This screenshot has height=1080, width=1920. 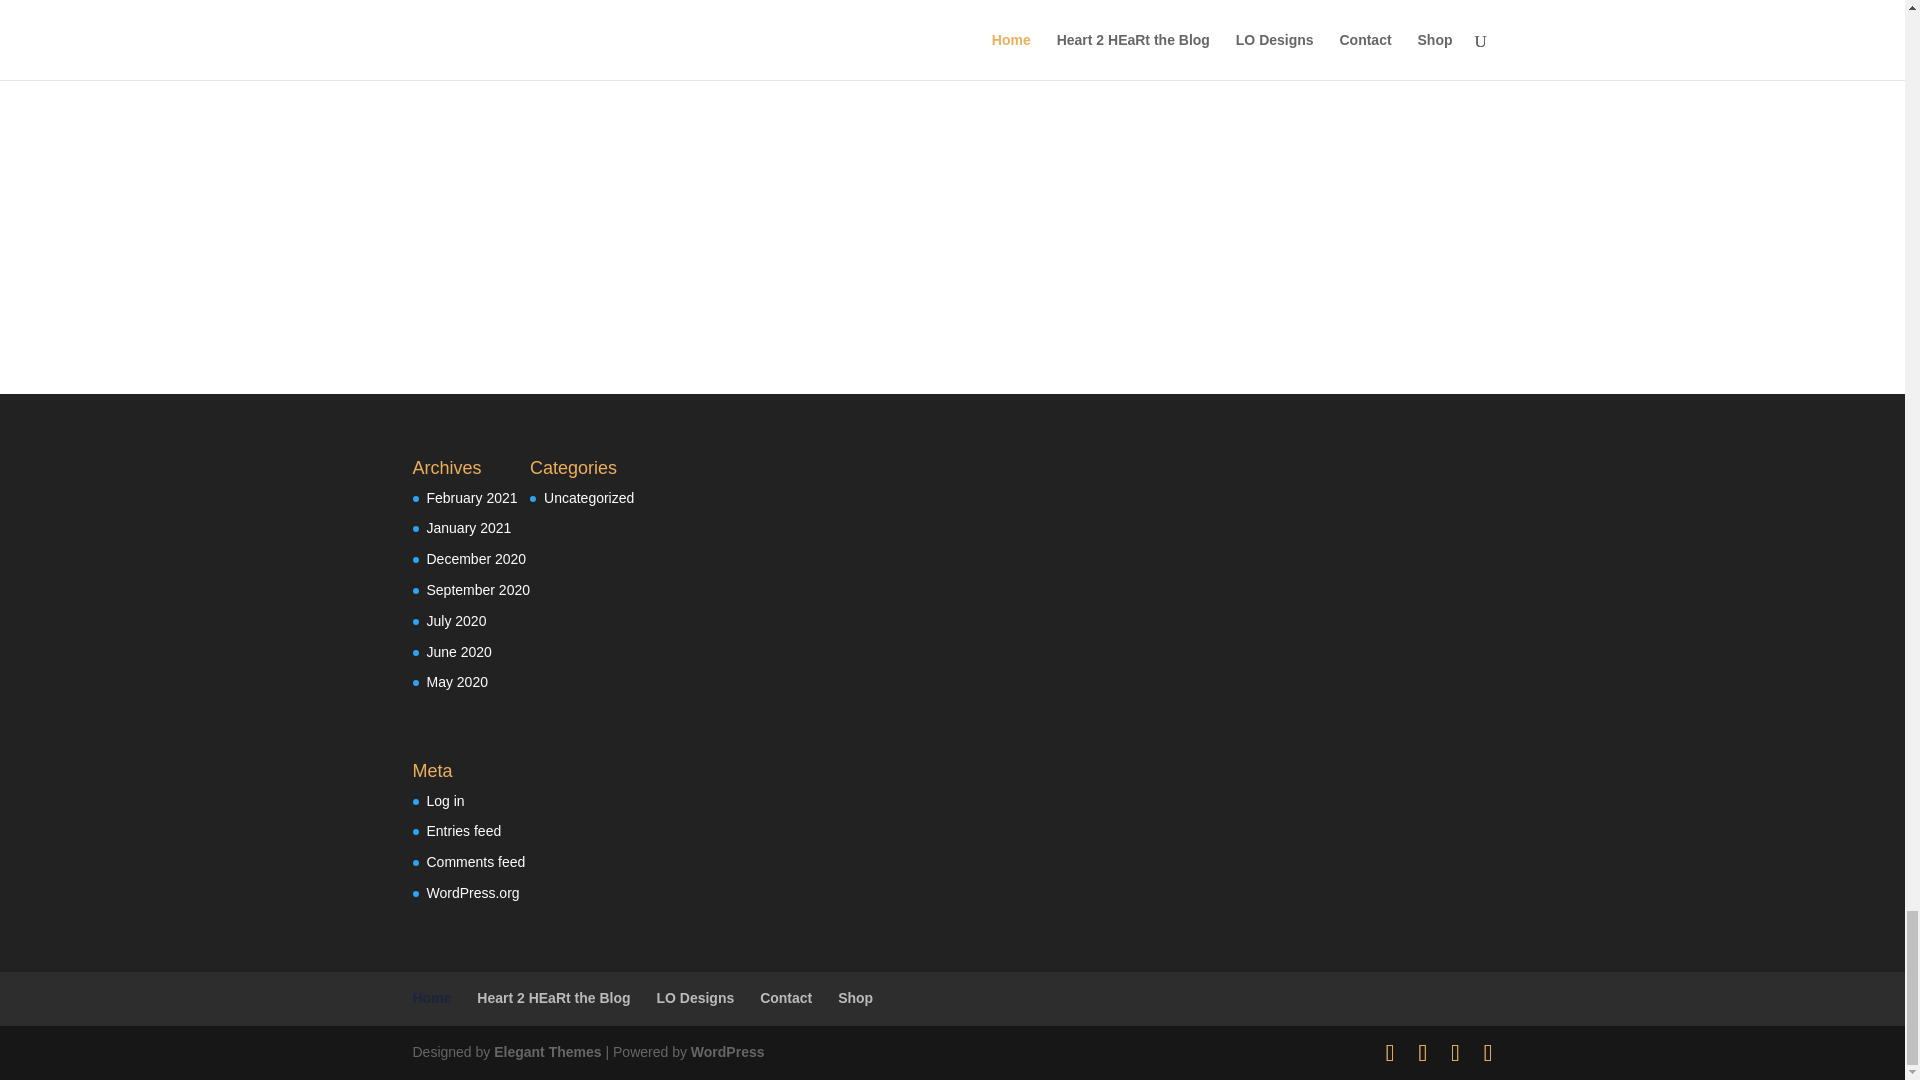 I want to click on Contact, so click(x=786, y=998).